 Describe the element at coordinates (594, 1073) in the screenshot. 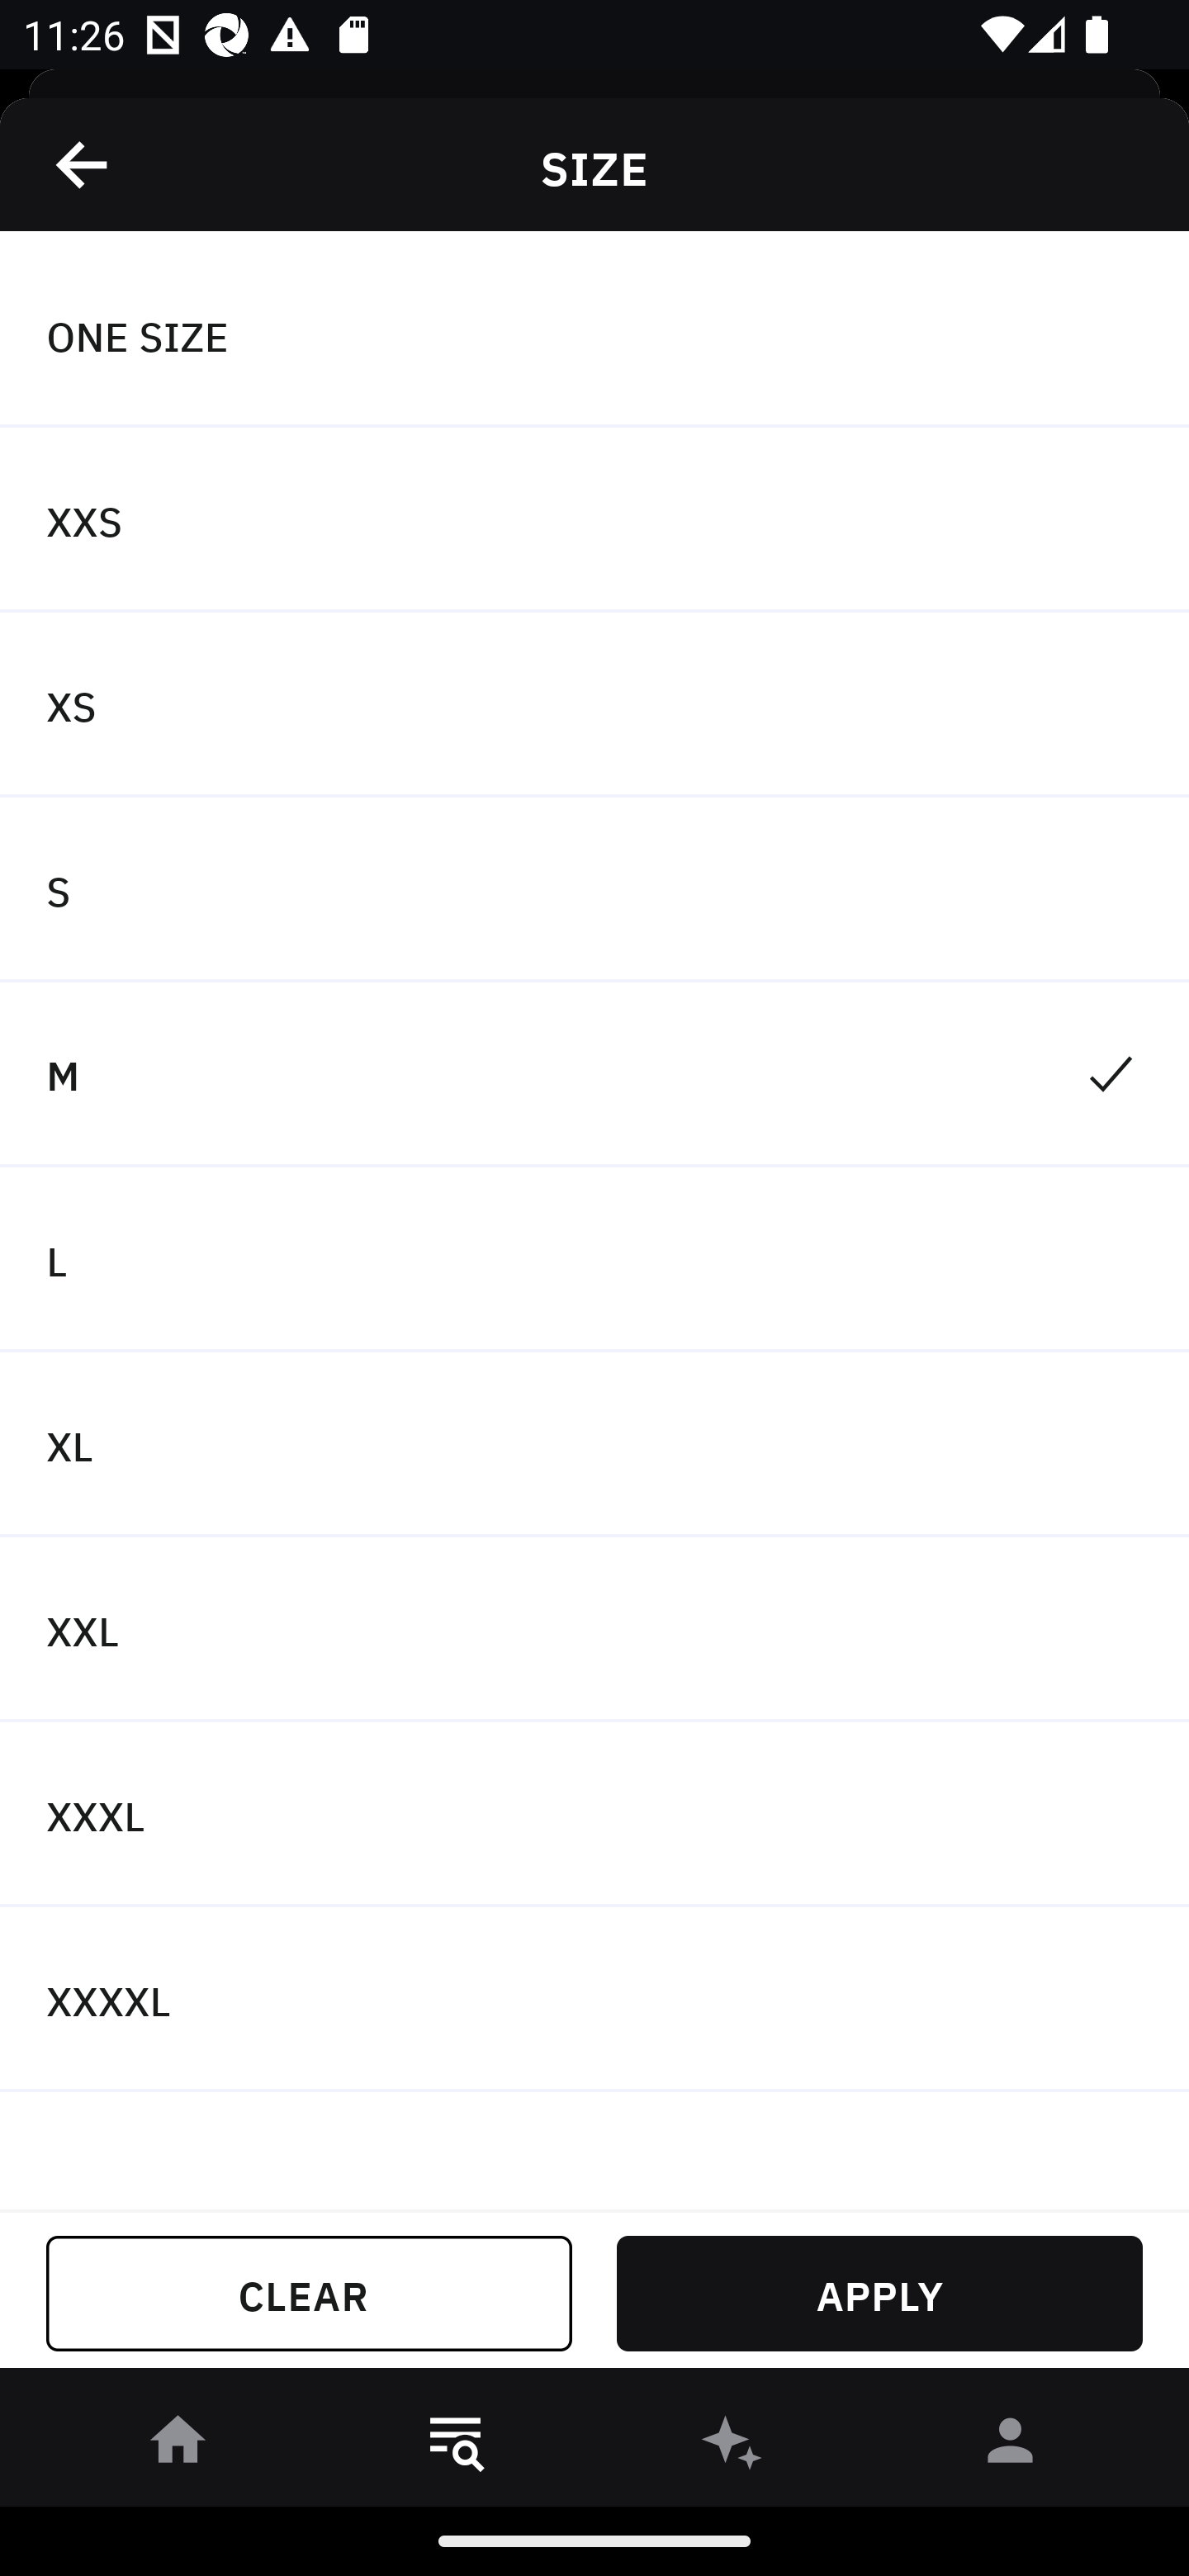

I see `M ` at that location.